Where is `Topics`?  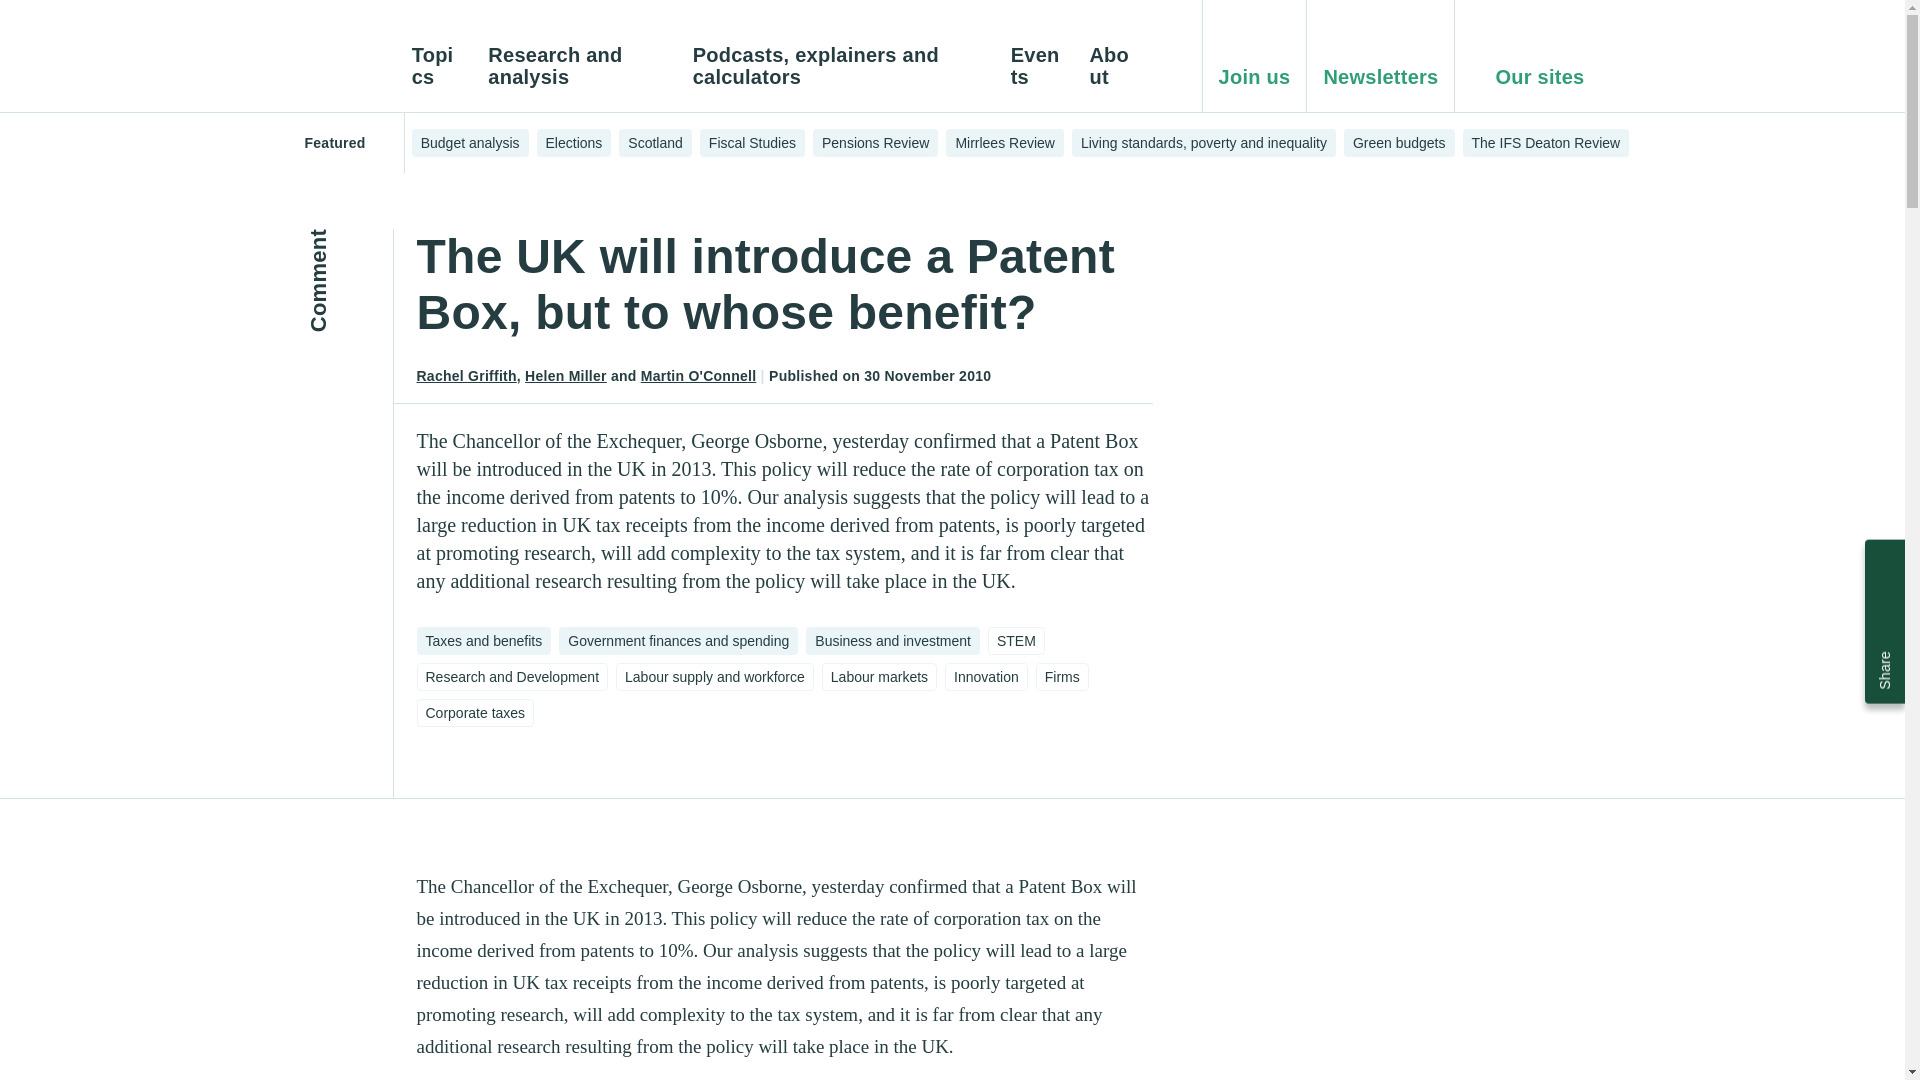
Topics is located at coordinates (438, 78).